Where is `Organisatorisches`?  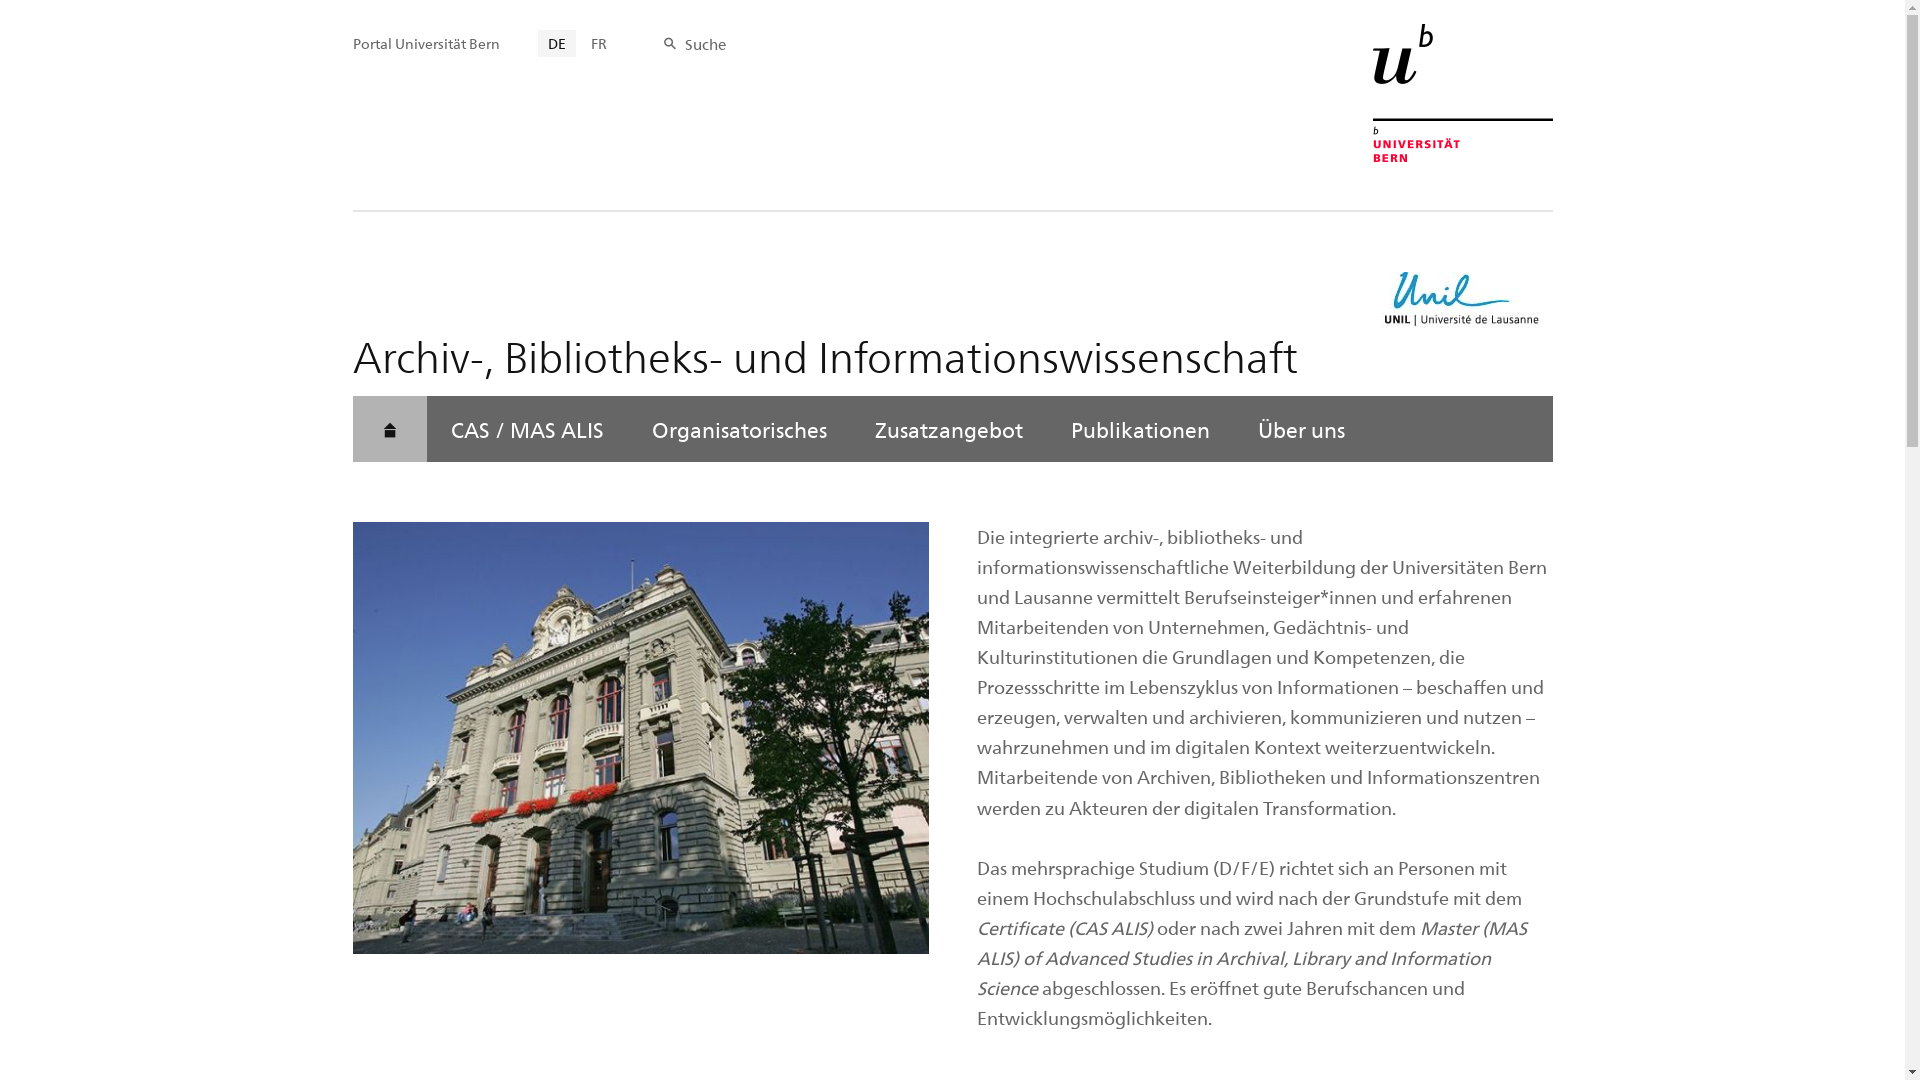 Organisatorisches is located at coordinates (740, 429).